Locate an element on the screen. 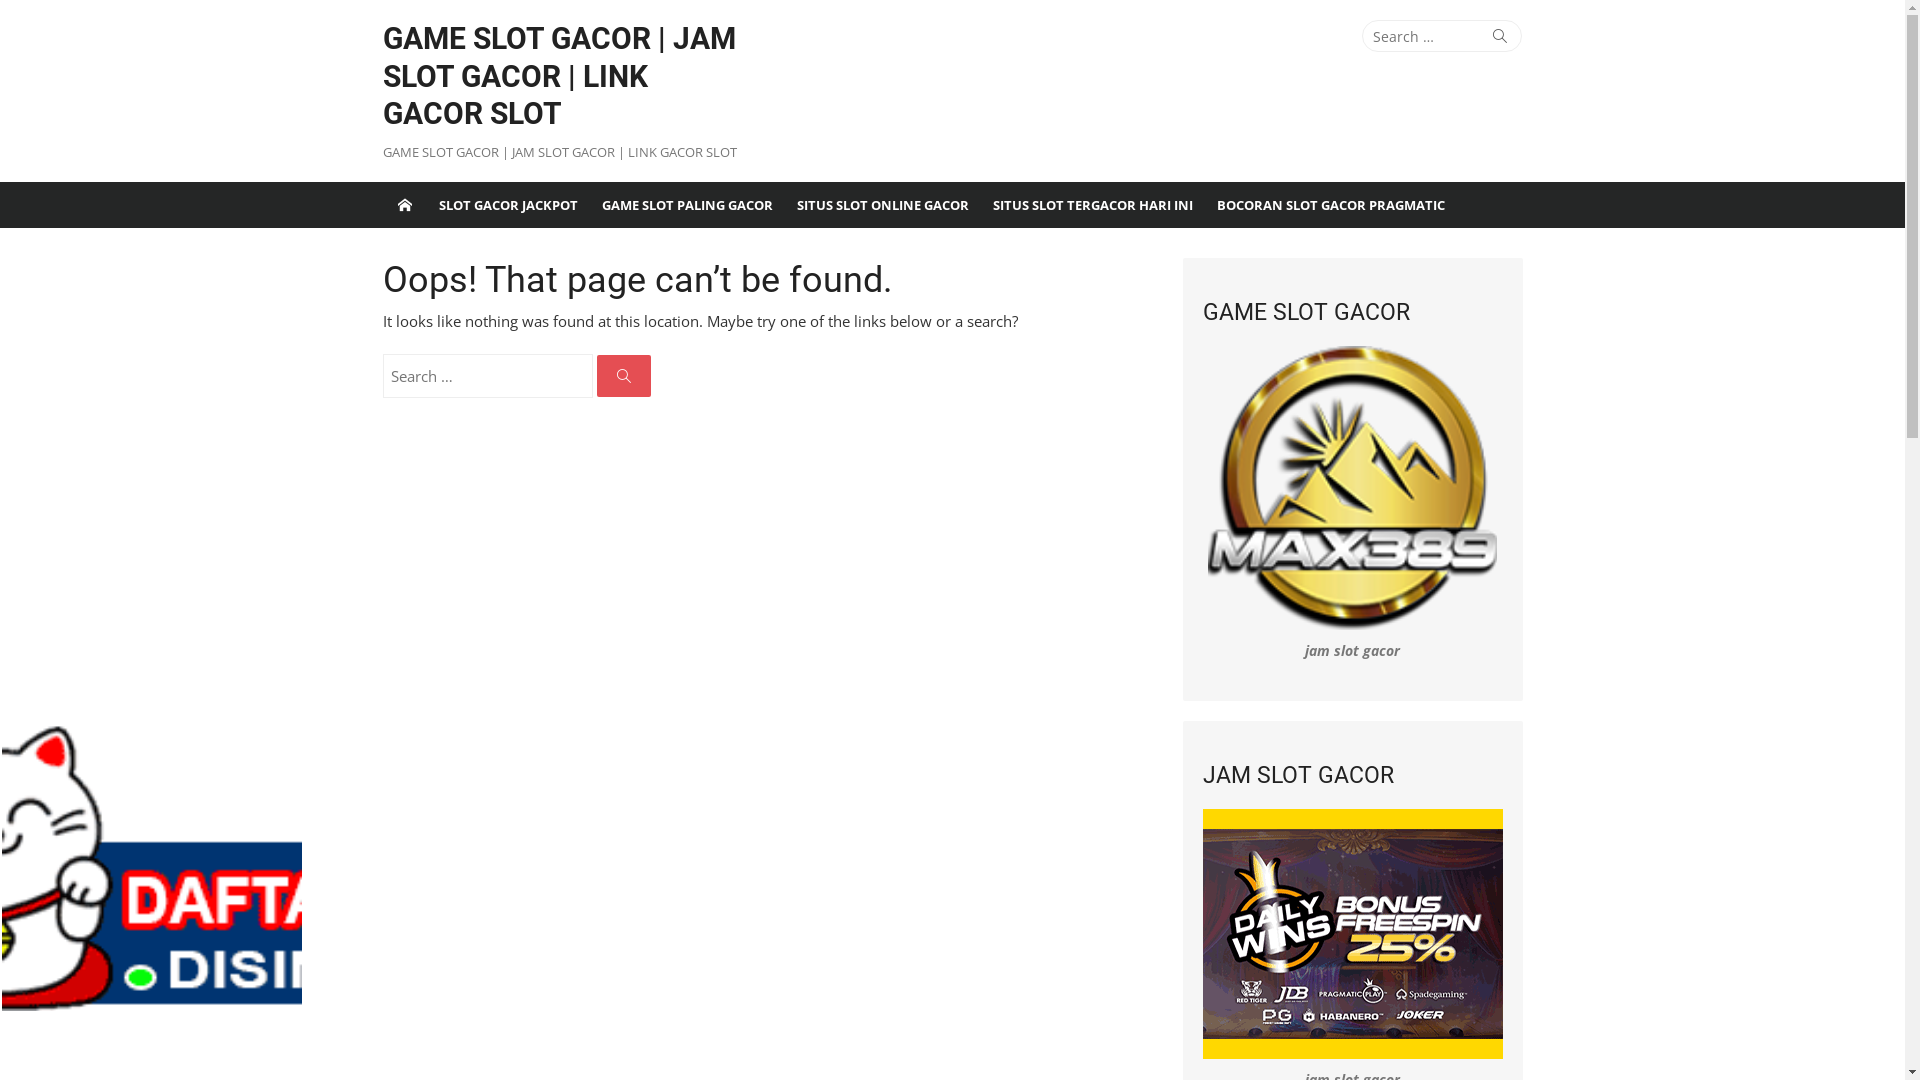 The width and height of the screenshot is (1920, 1080). BOCORAN SLOT GACOR PRAGMATIC is located at coordinates (1330, 205).